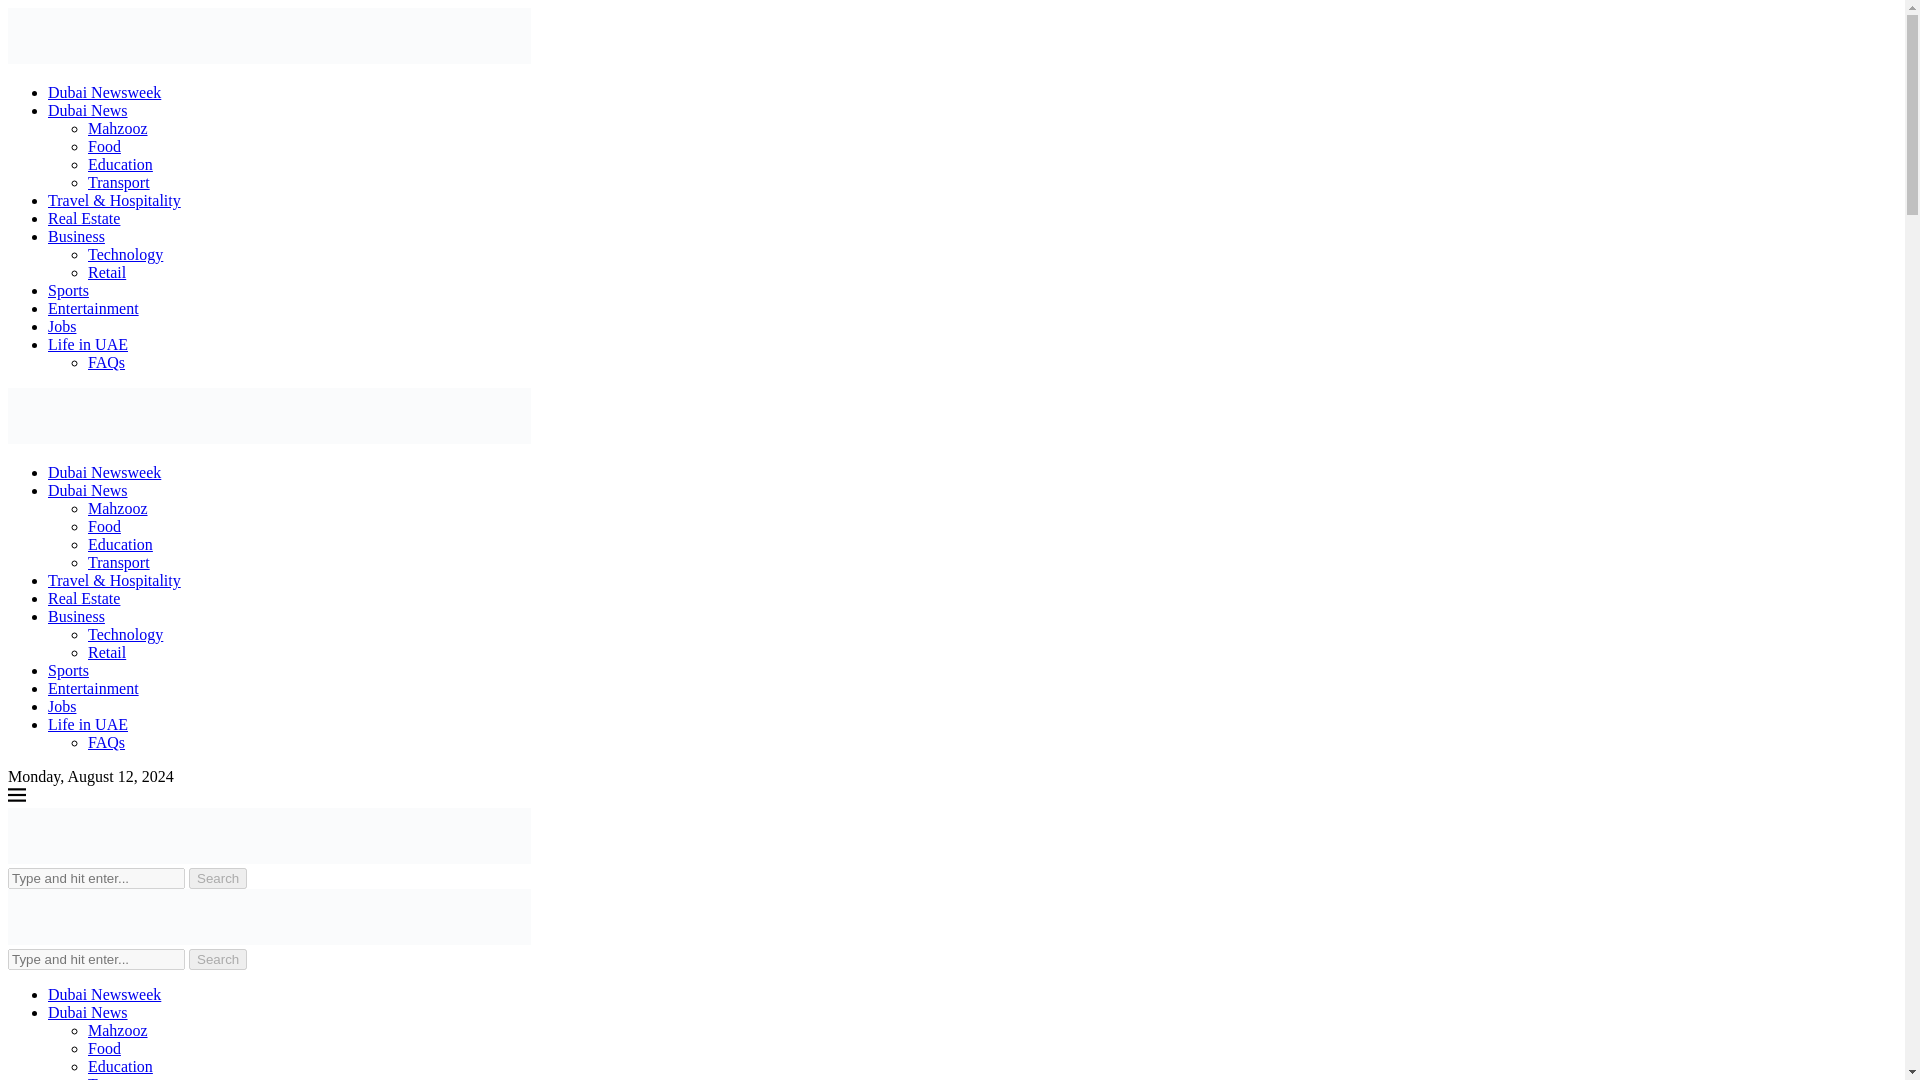 The image size is (1920, 1080). What do you see at coordinates (76, 616) in the screenshot?
I see `Business` at bounding box center [76, 616].